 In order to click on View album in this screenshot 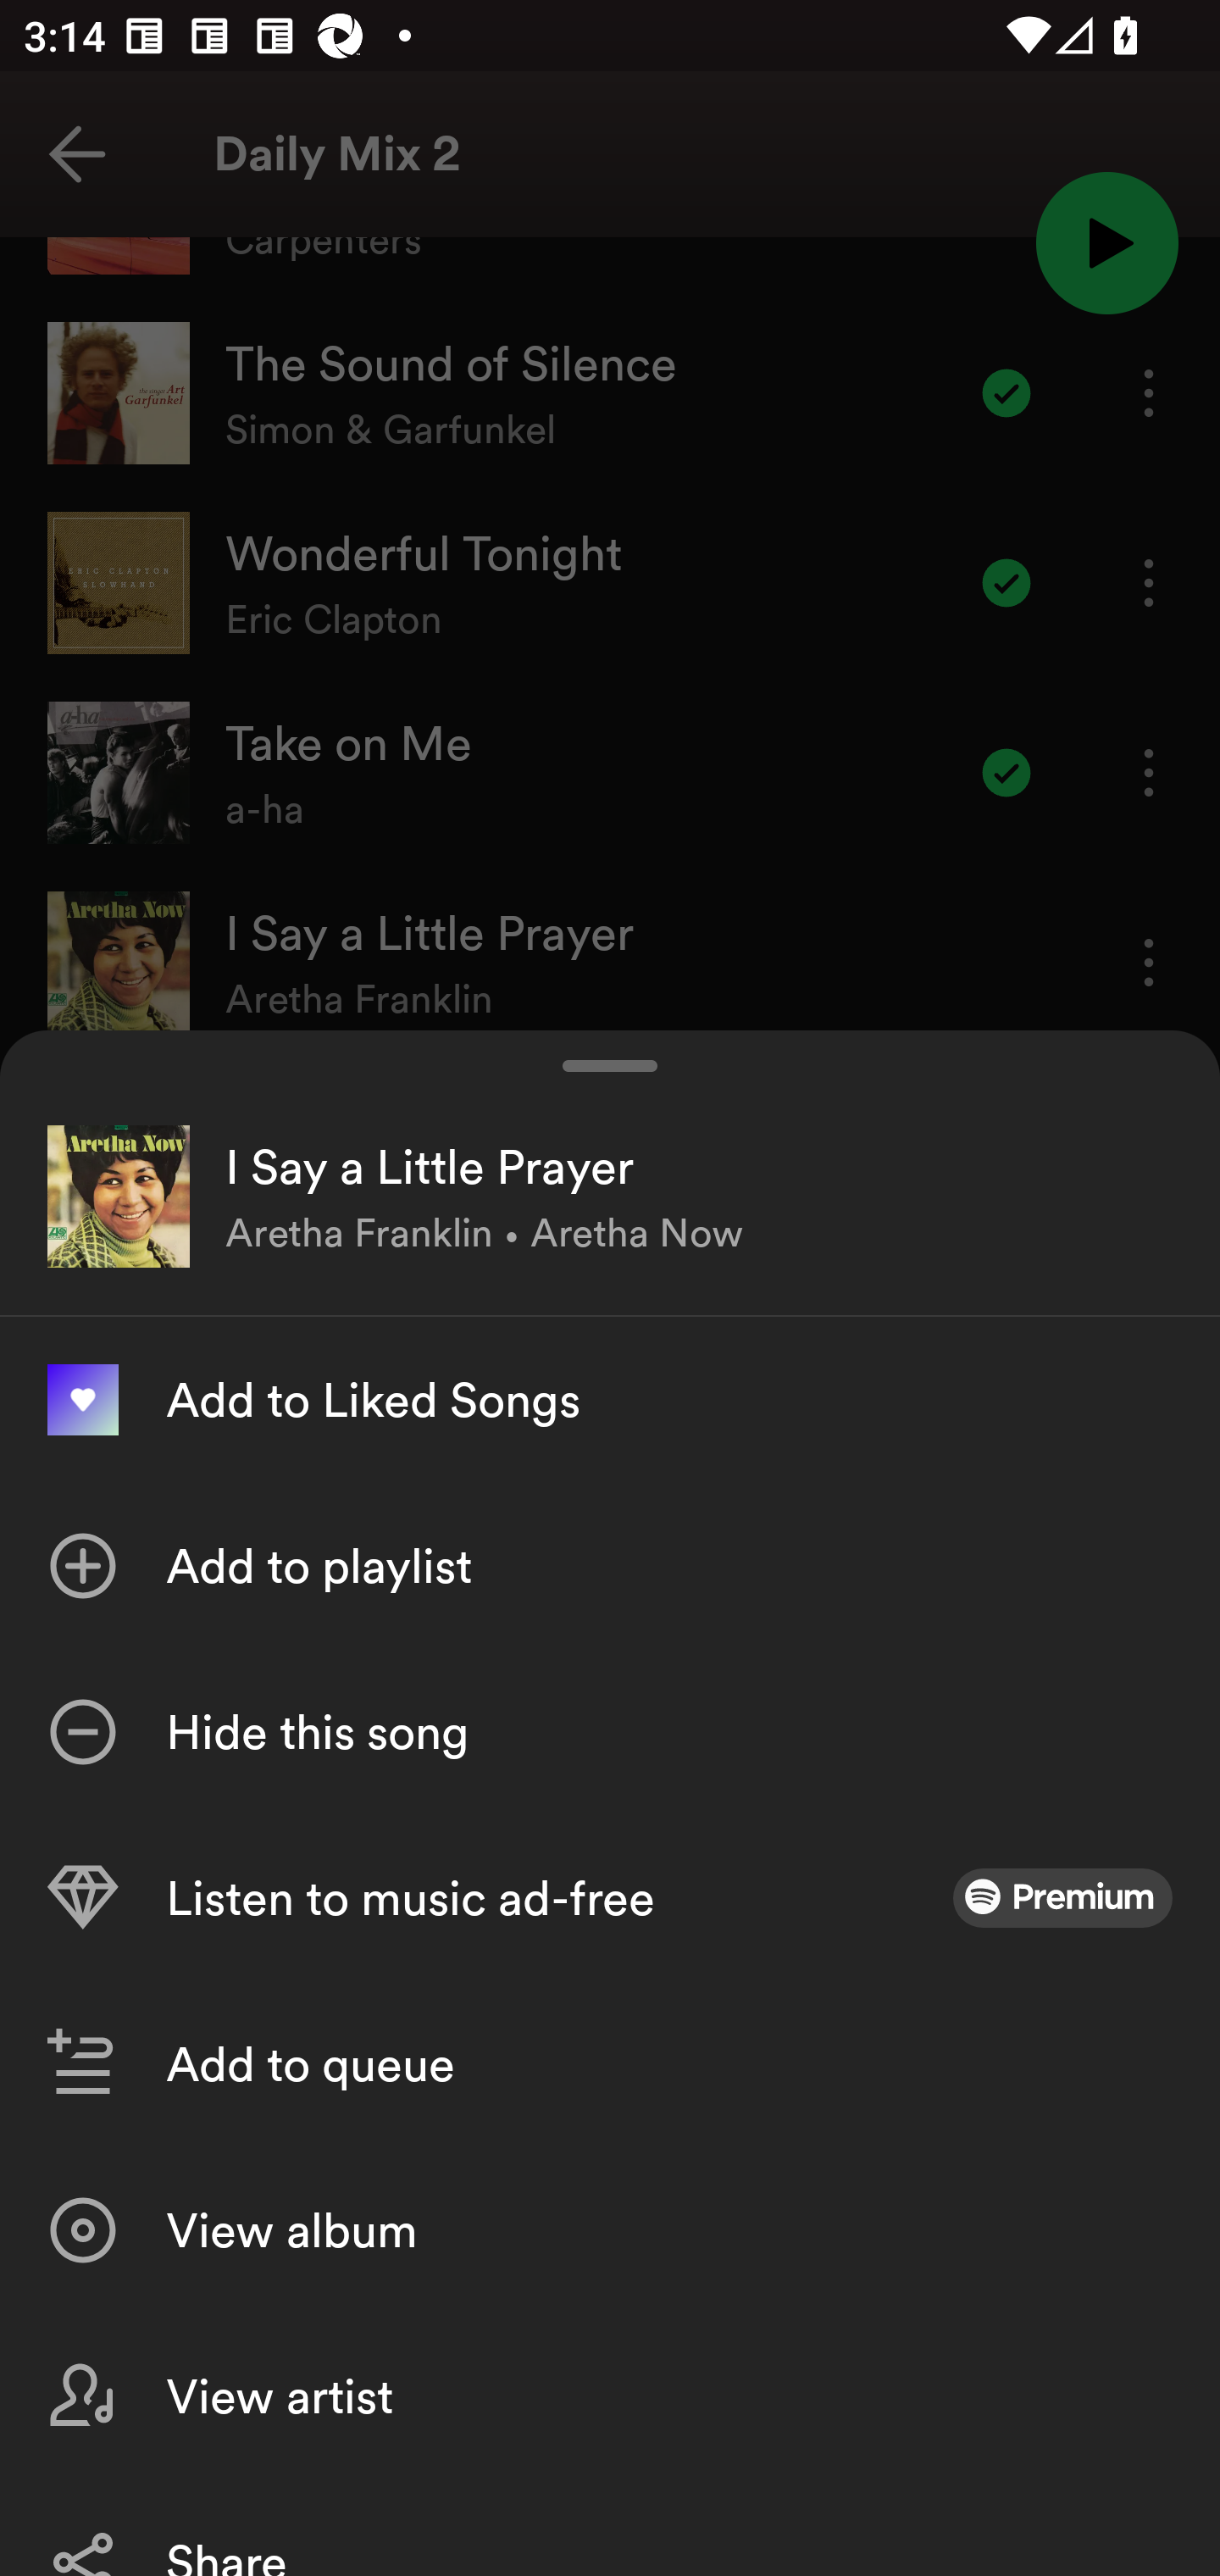, I will do `click(610, 2230)`.